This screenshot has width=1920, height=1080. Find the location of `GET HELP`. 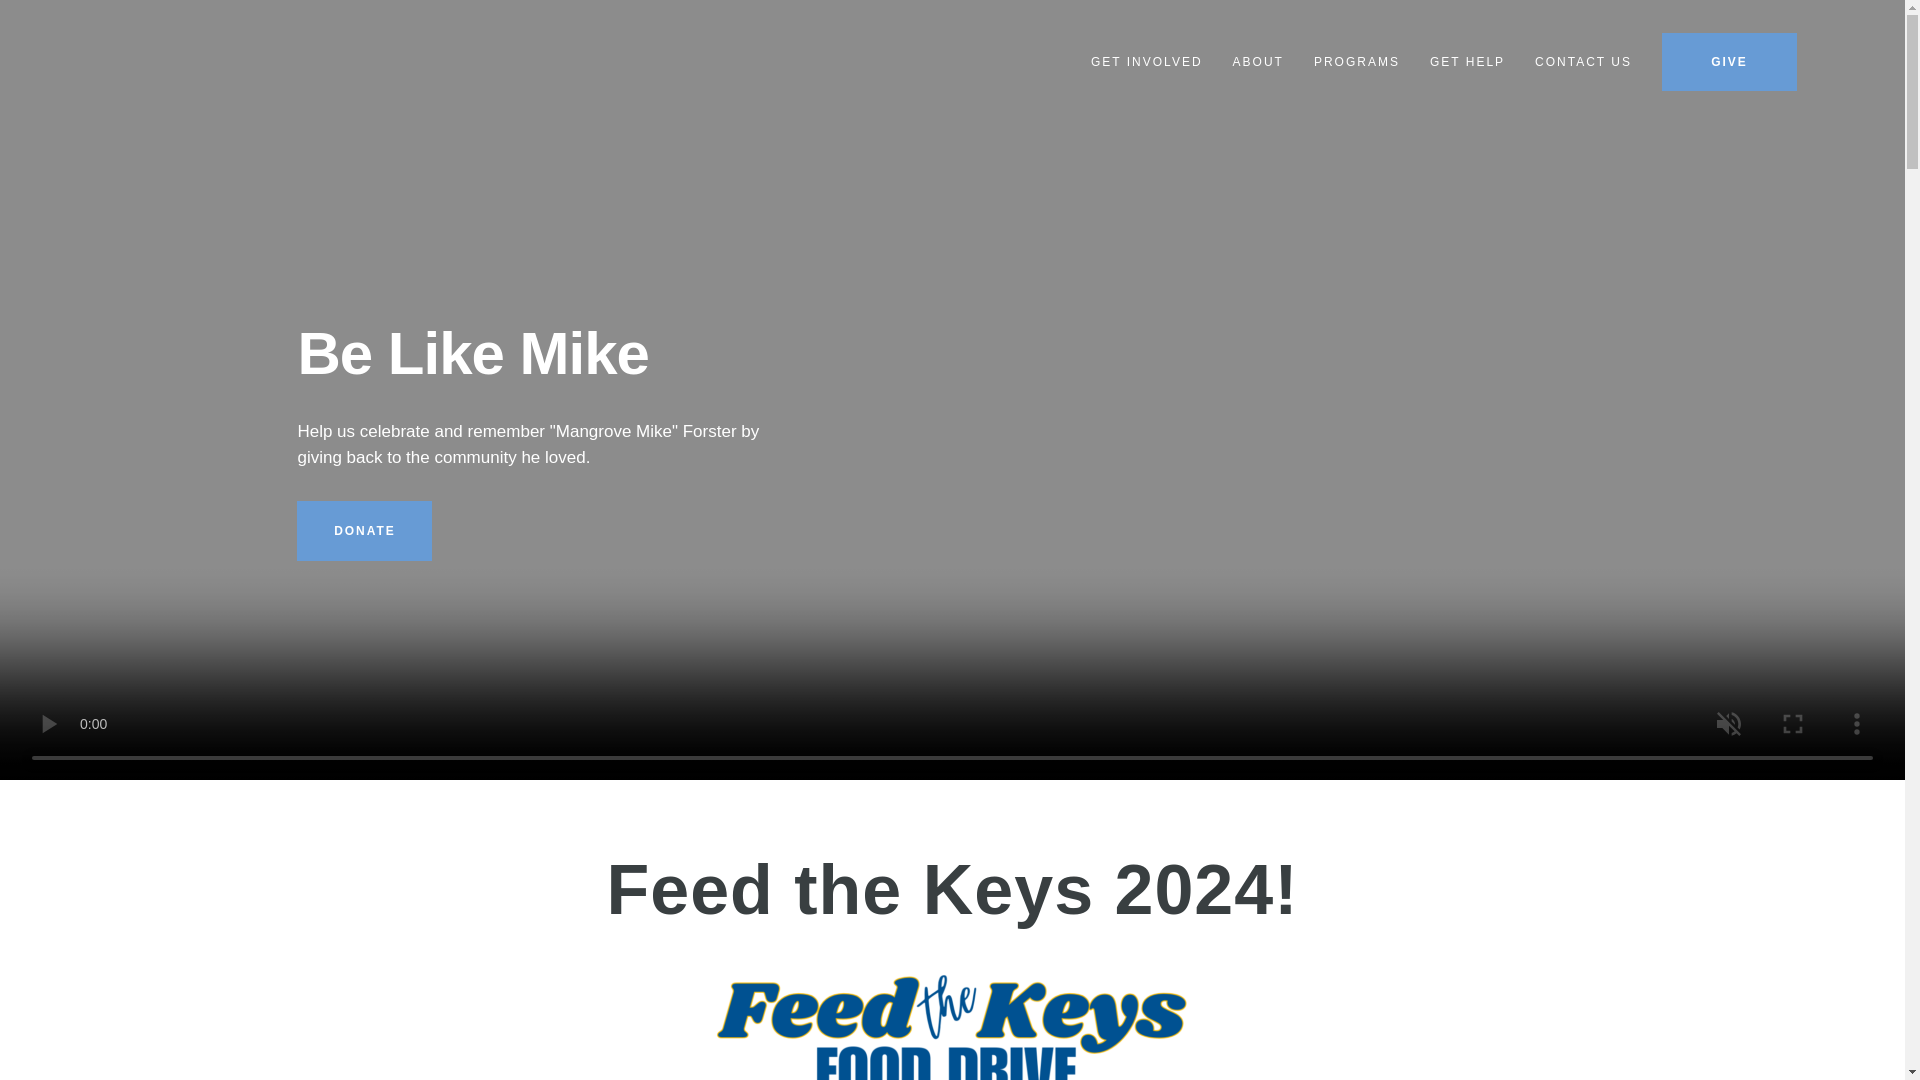

GET HELP is located at coordinates (1468, 62).